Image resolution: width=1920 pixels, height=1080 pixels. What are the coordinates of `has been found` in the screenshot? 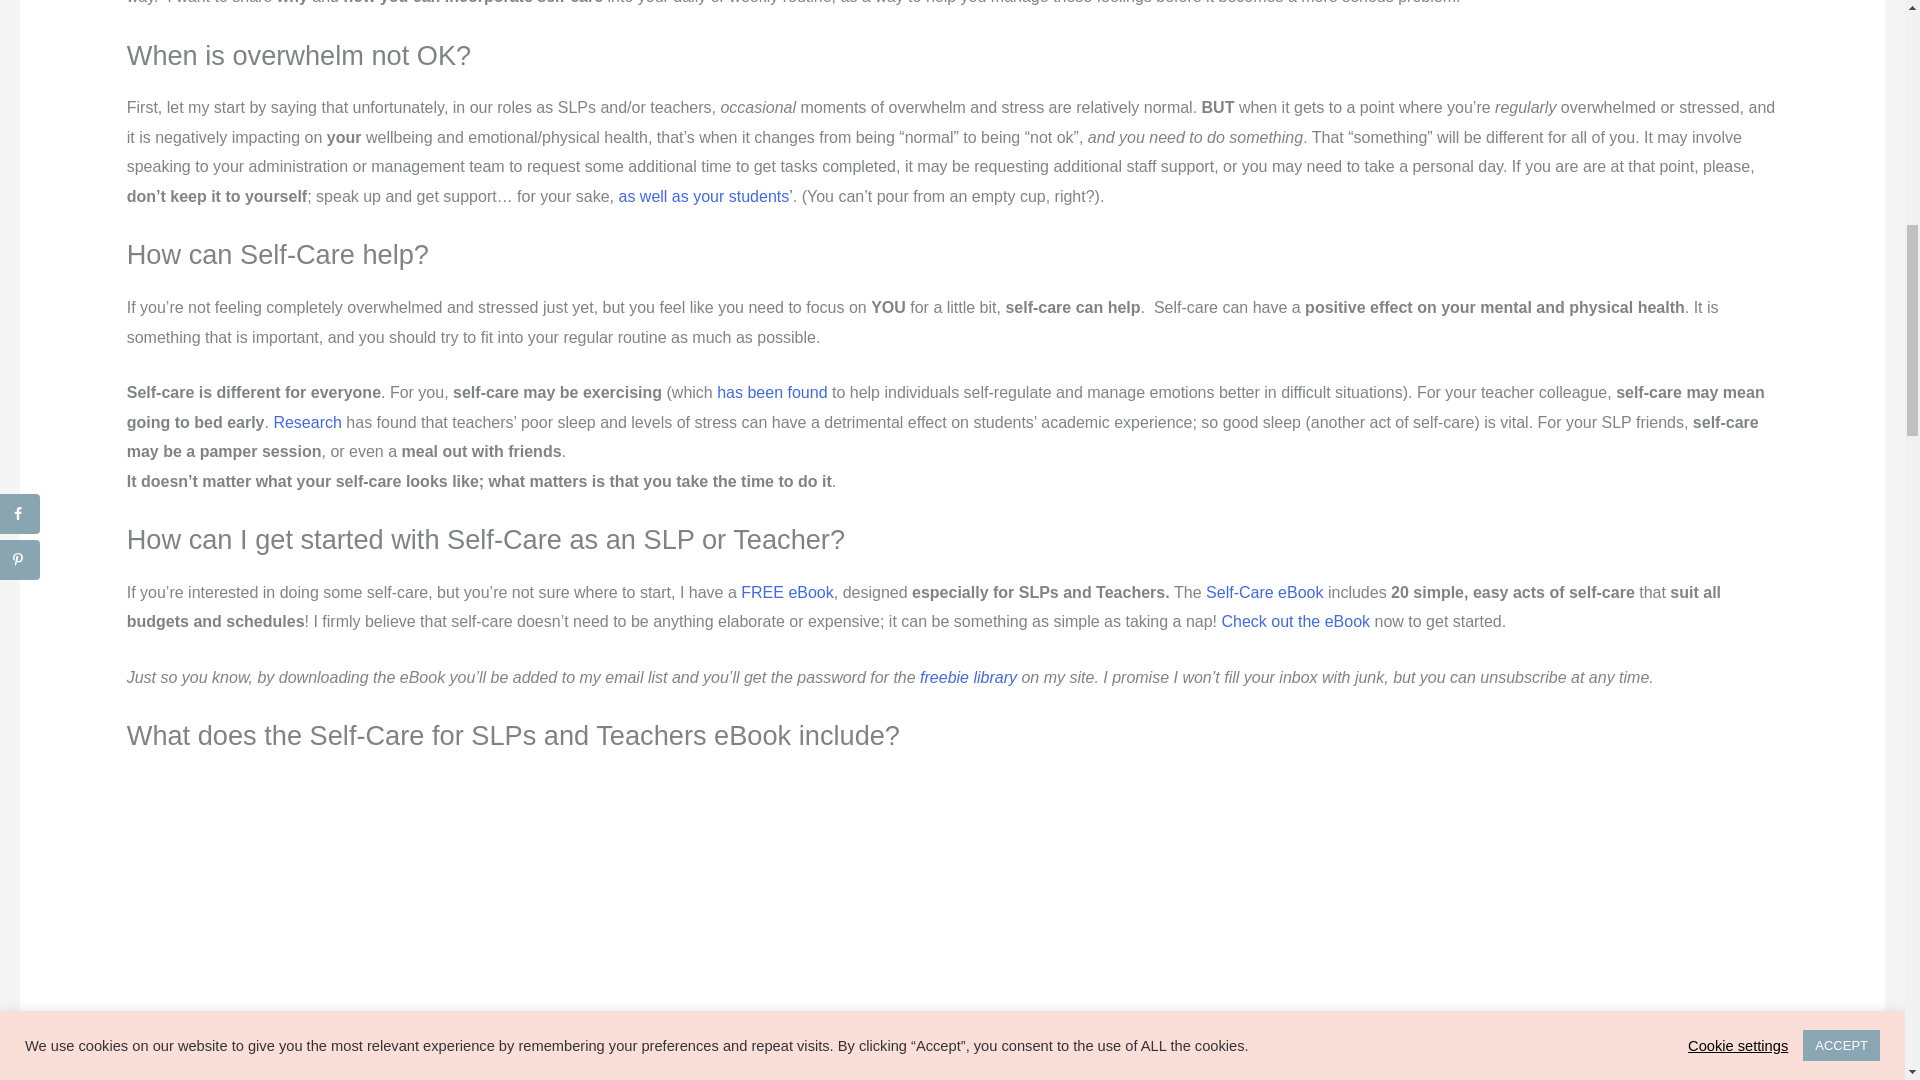 It's located at (772, 392).